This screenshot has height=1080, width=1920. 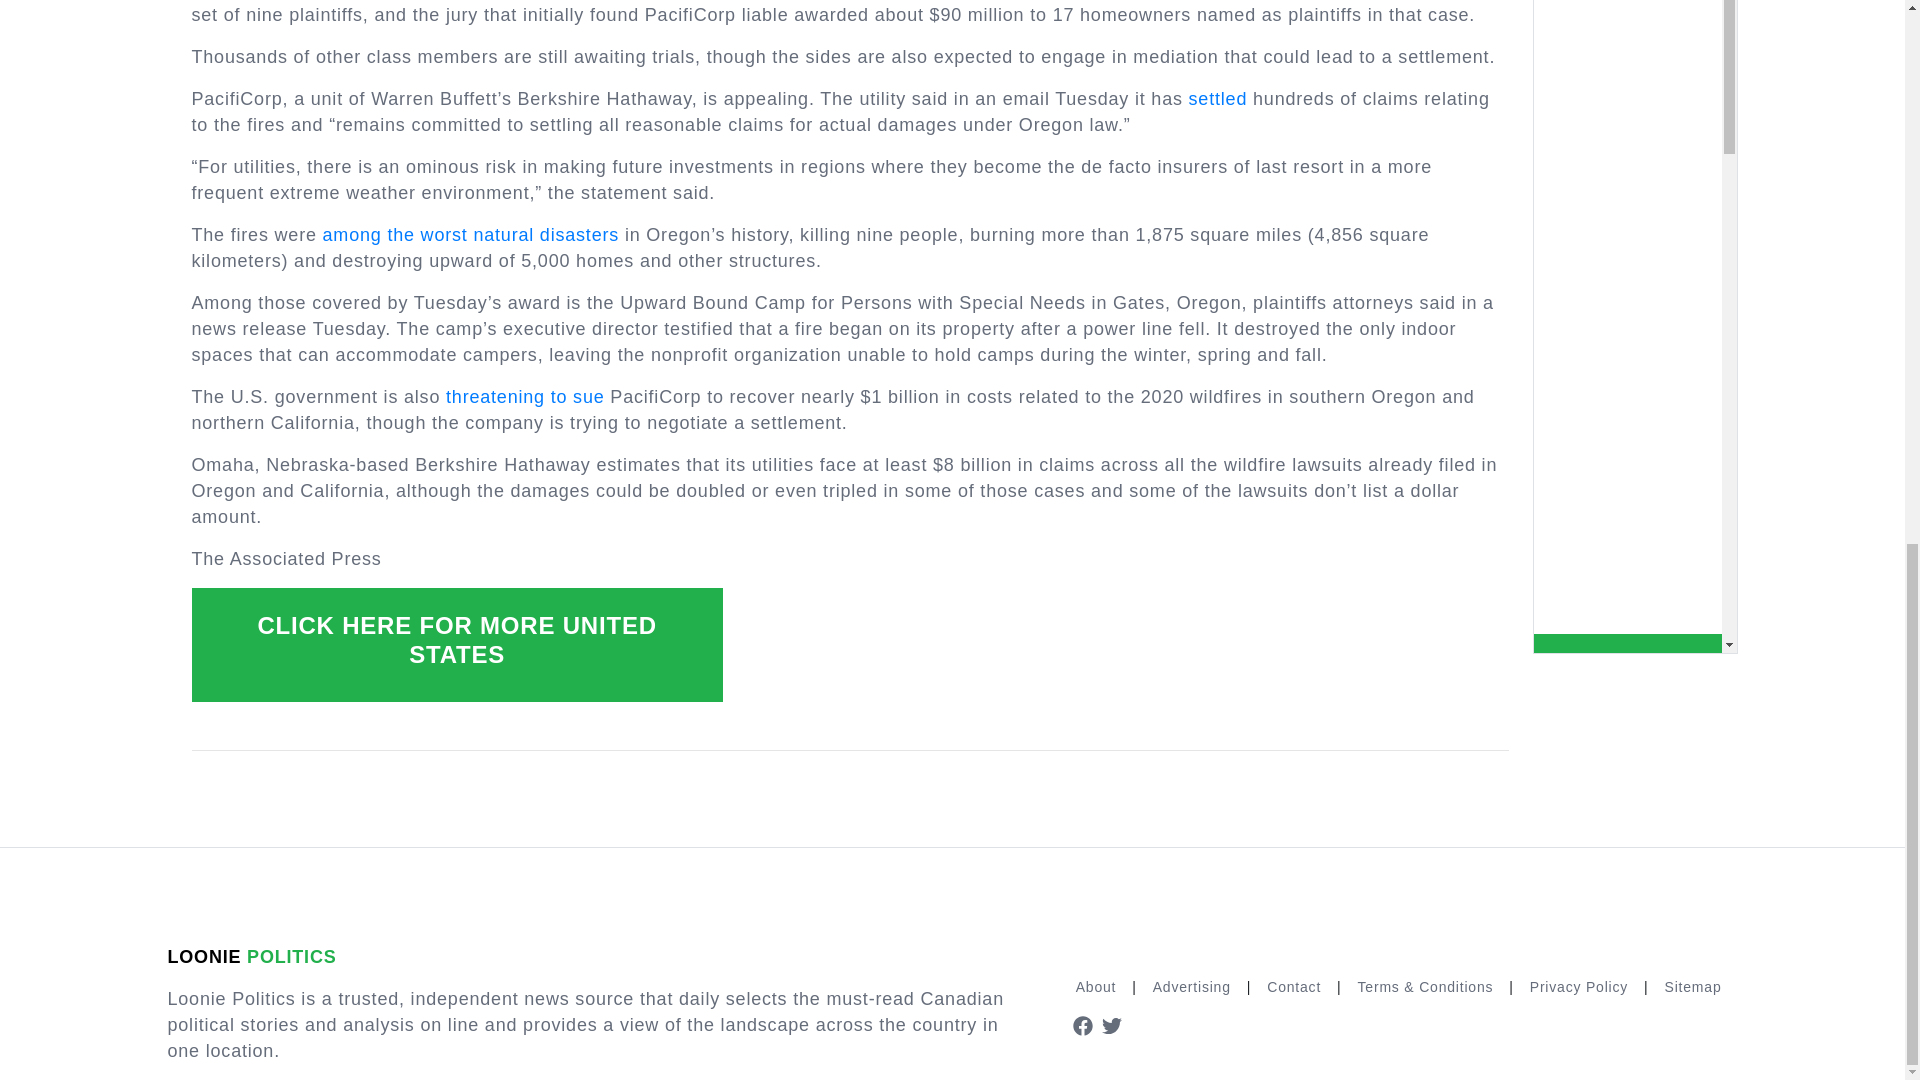 What do you see at coordinates (524, 396) in the screenshot?
I see `threatening to sue` at bounding box center [524, 396].